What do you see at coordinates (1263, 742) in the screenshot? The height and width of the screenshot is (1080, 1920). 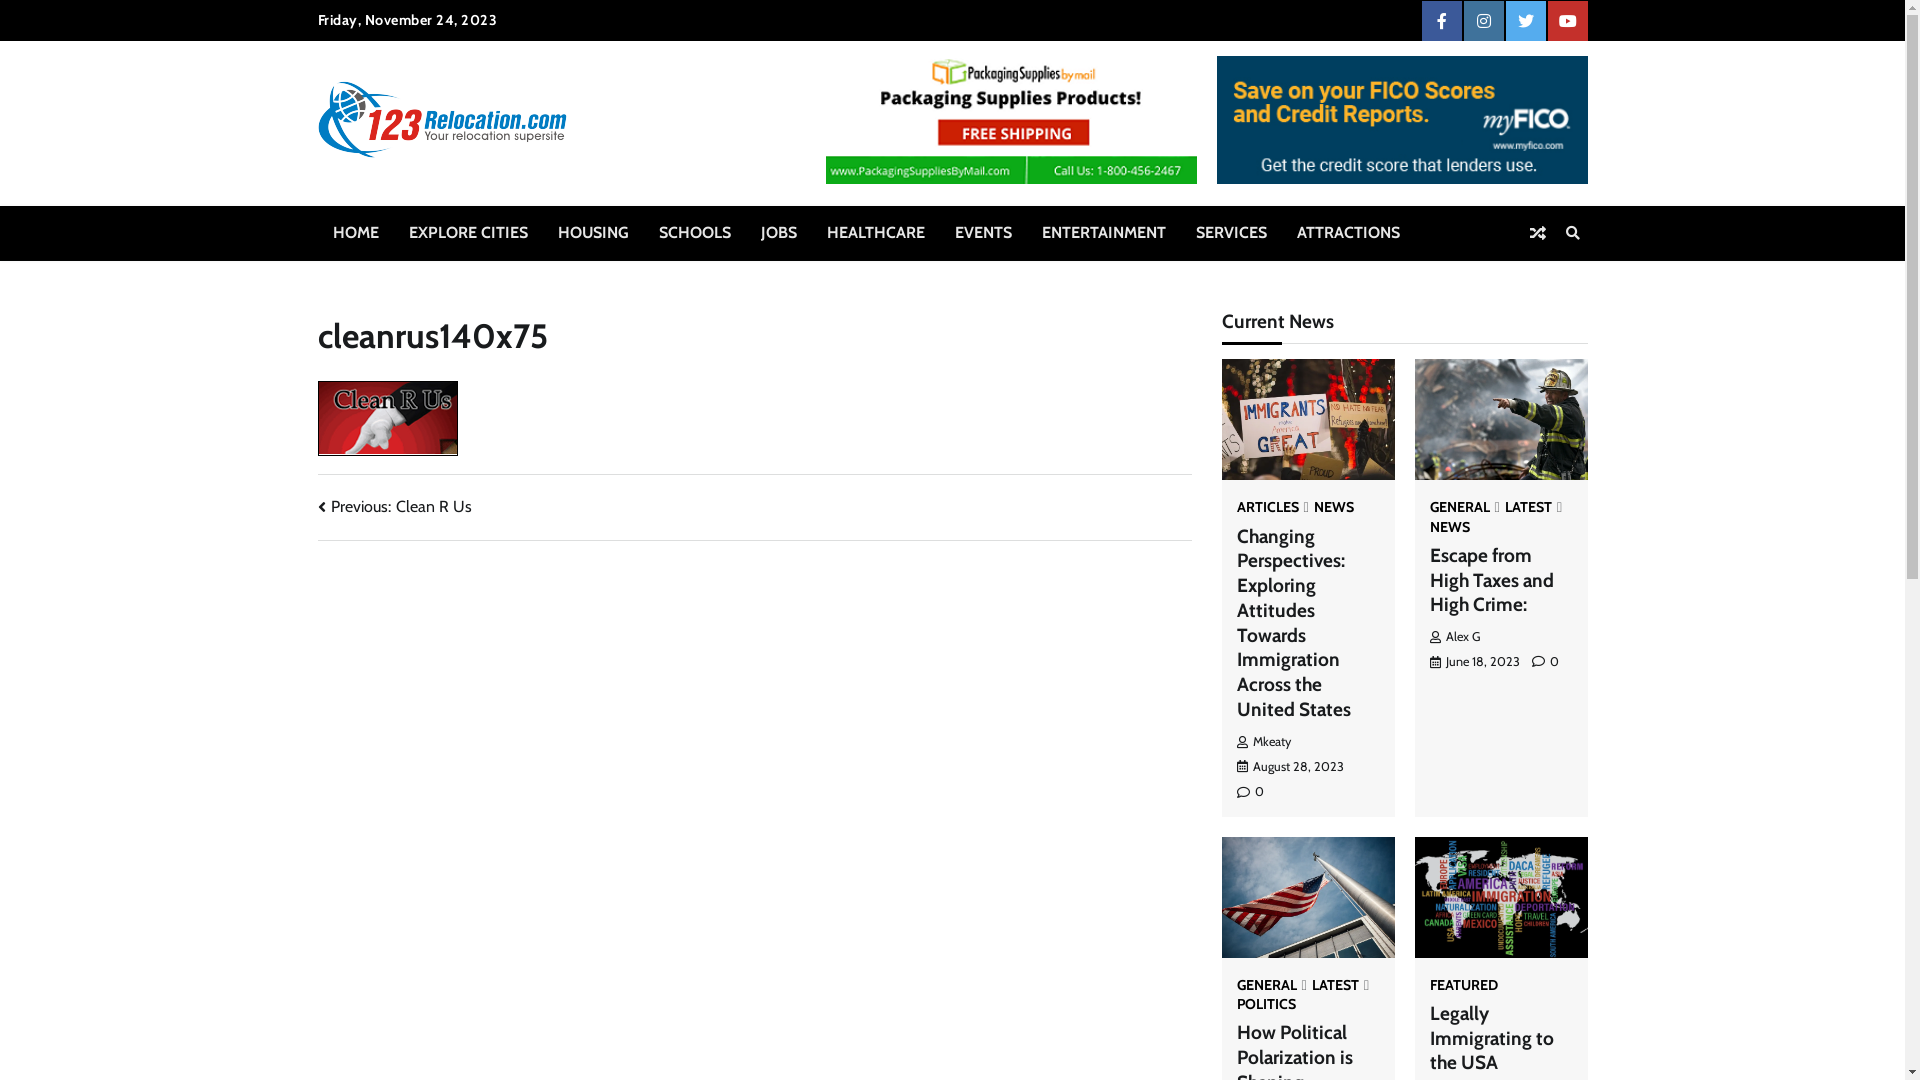 I see `Mkeaty` at bounding box center [1263, 742].